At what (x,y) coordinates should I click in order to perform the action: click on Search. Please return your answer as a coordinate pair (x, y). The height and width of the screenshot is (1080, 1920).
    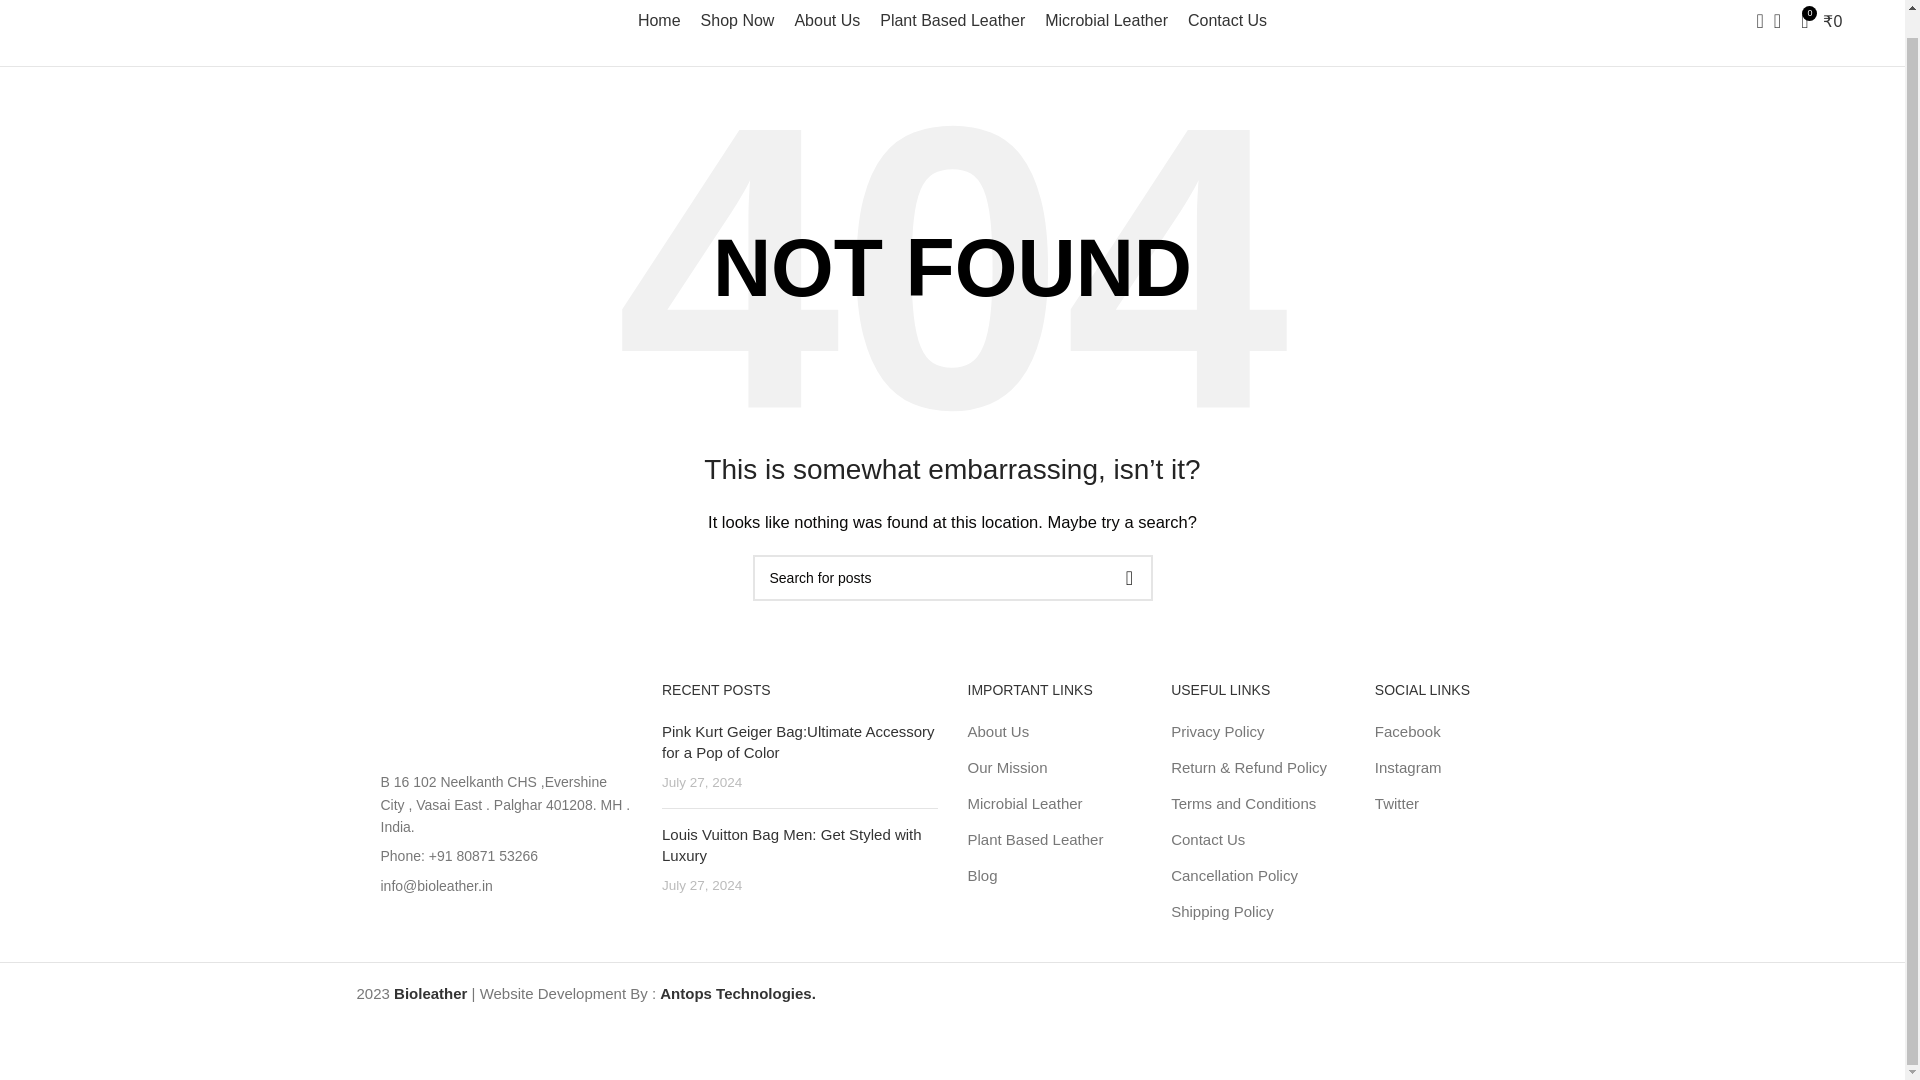
    Looking at the image, I should click on (1754, 21).